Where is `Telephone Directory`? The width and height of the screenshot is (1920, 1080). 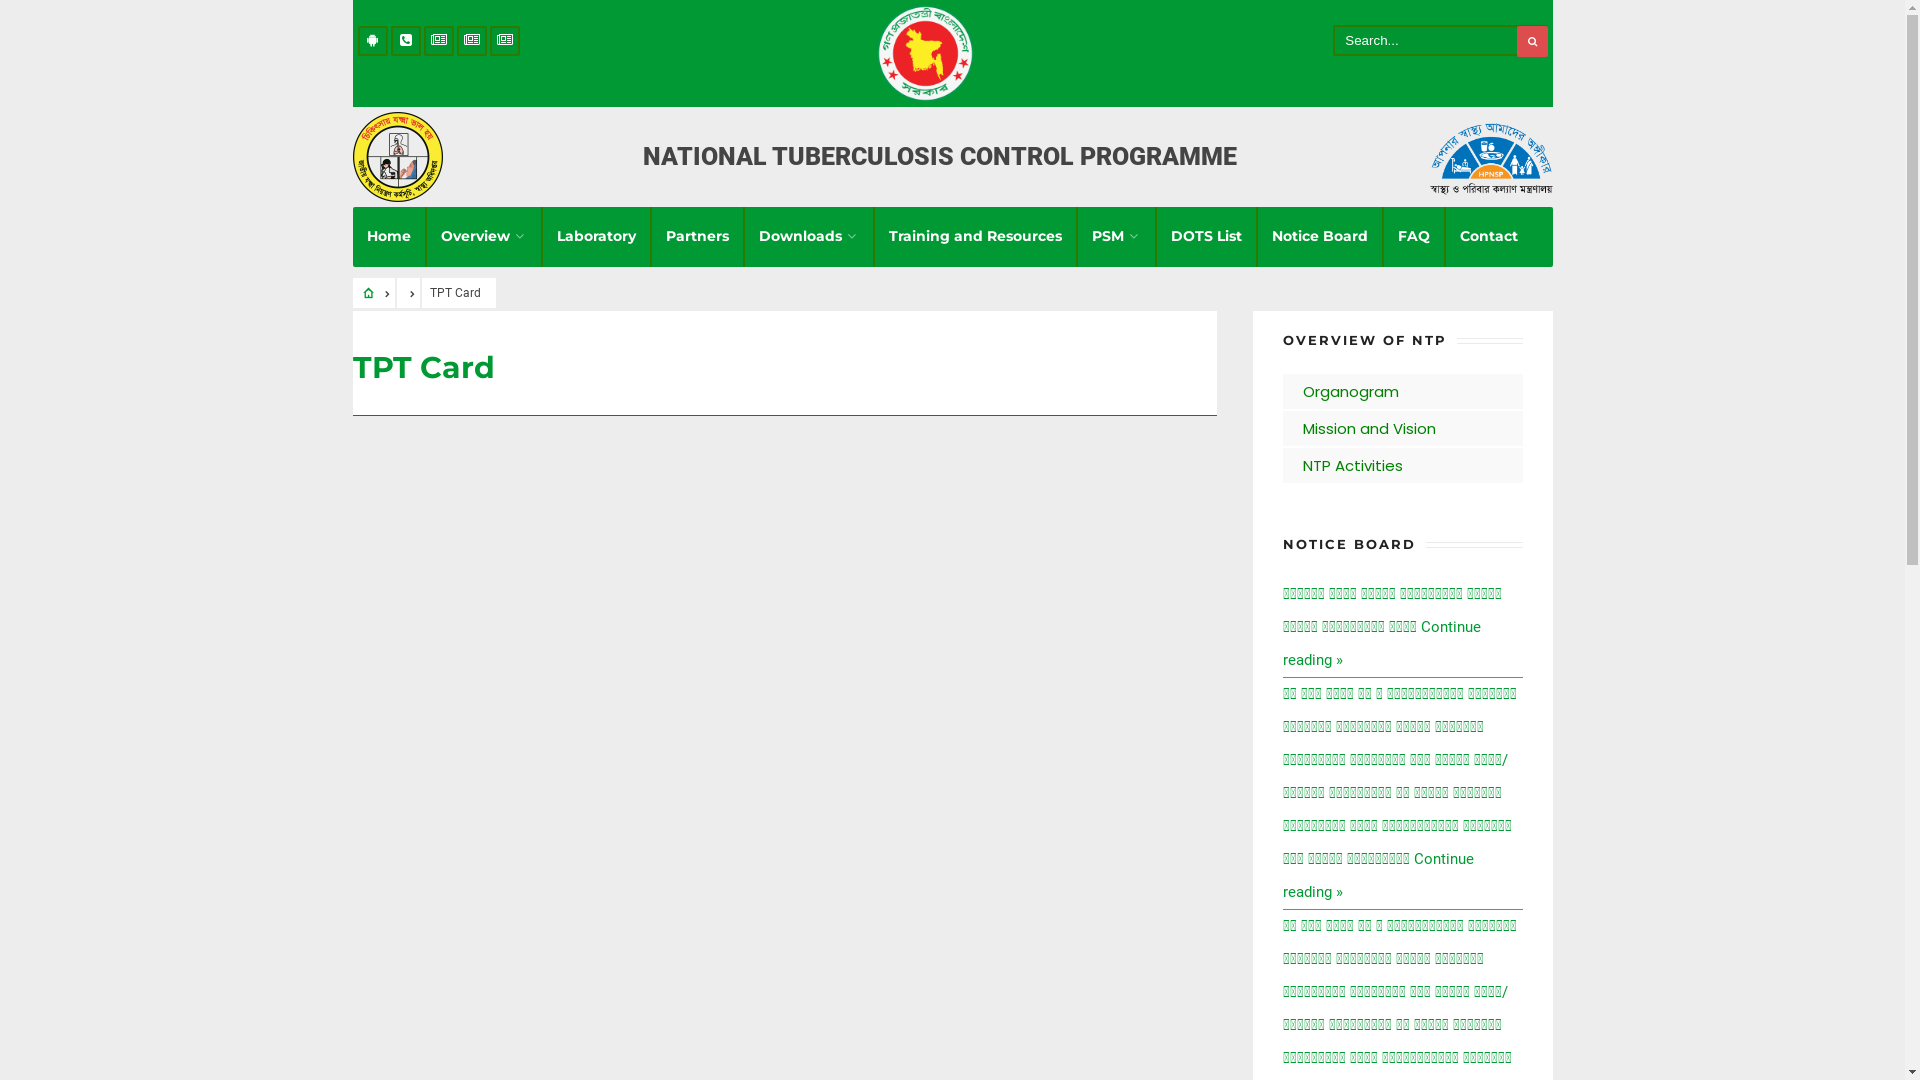 Telephone Directory is located at coordinates (405, 41).